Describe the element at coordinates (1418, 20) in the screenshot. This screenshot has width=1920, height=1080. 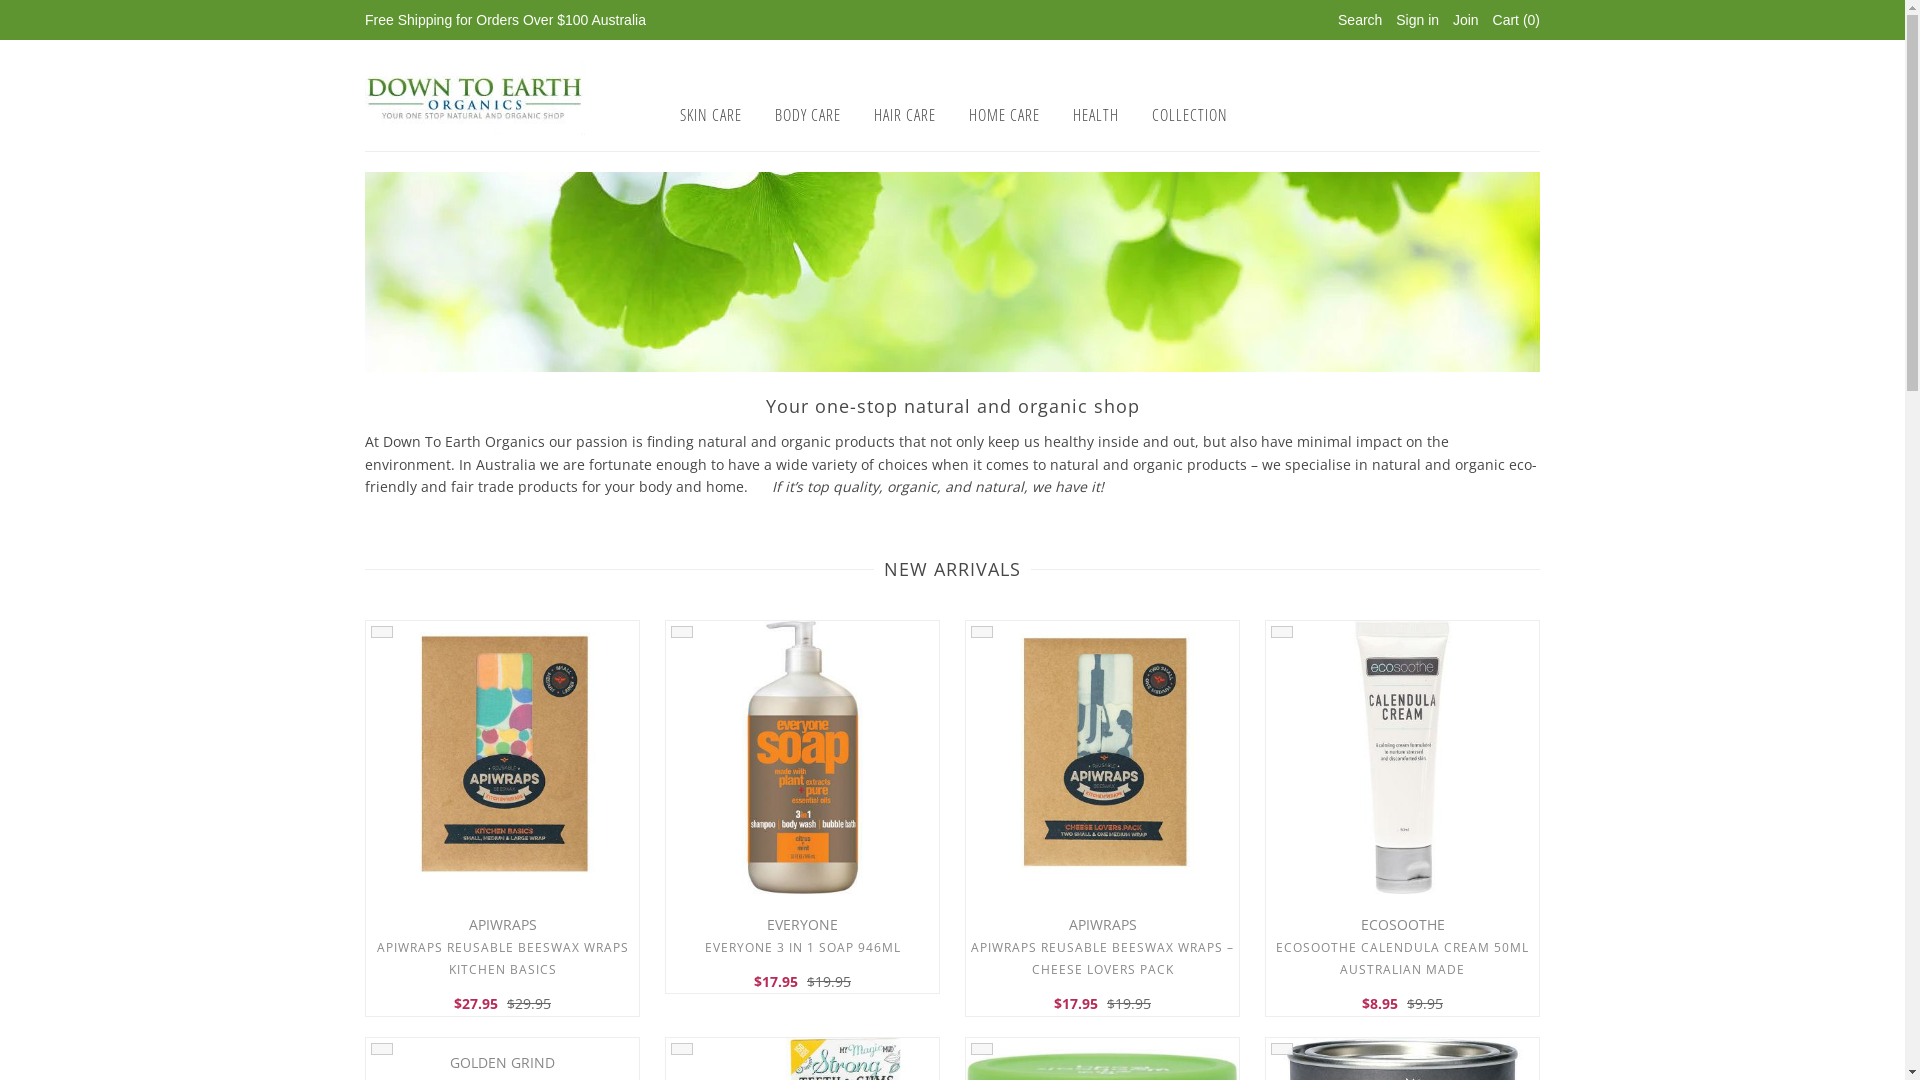
I see `Sign in` at that location.